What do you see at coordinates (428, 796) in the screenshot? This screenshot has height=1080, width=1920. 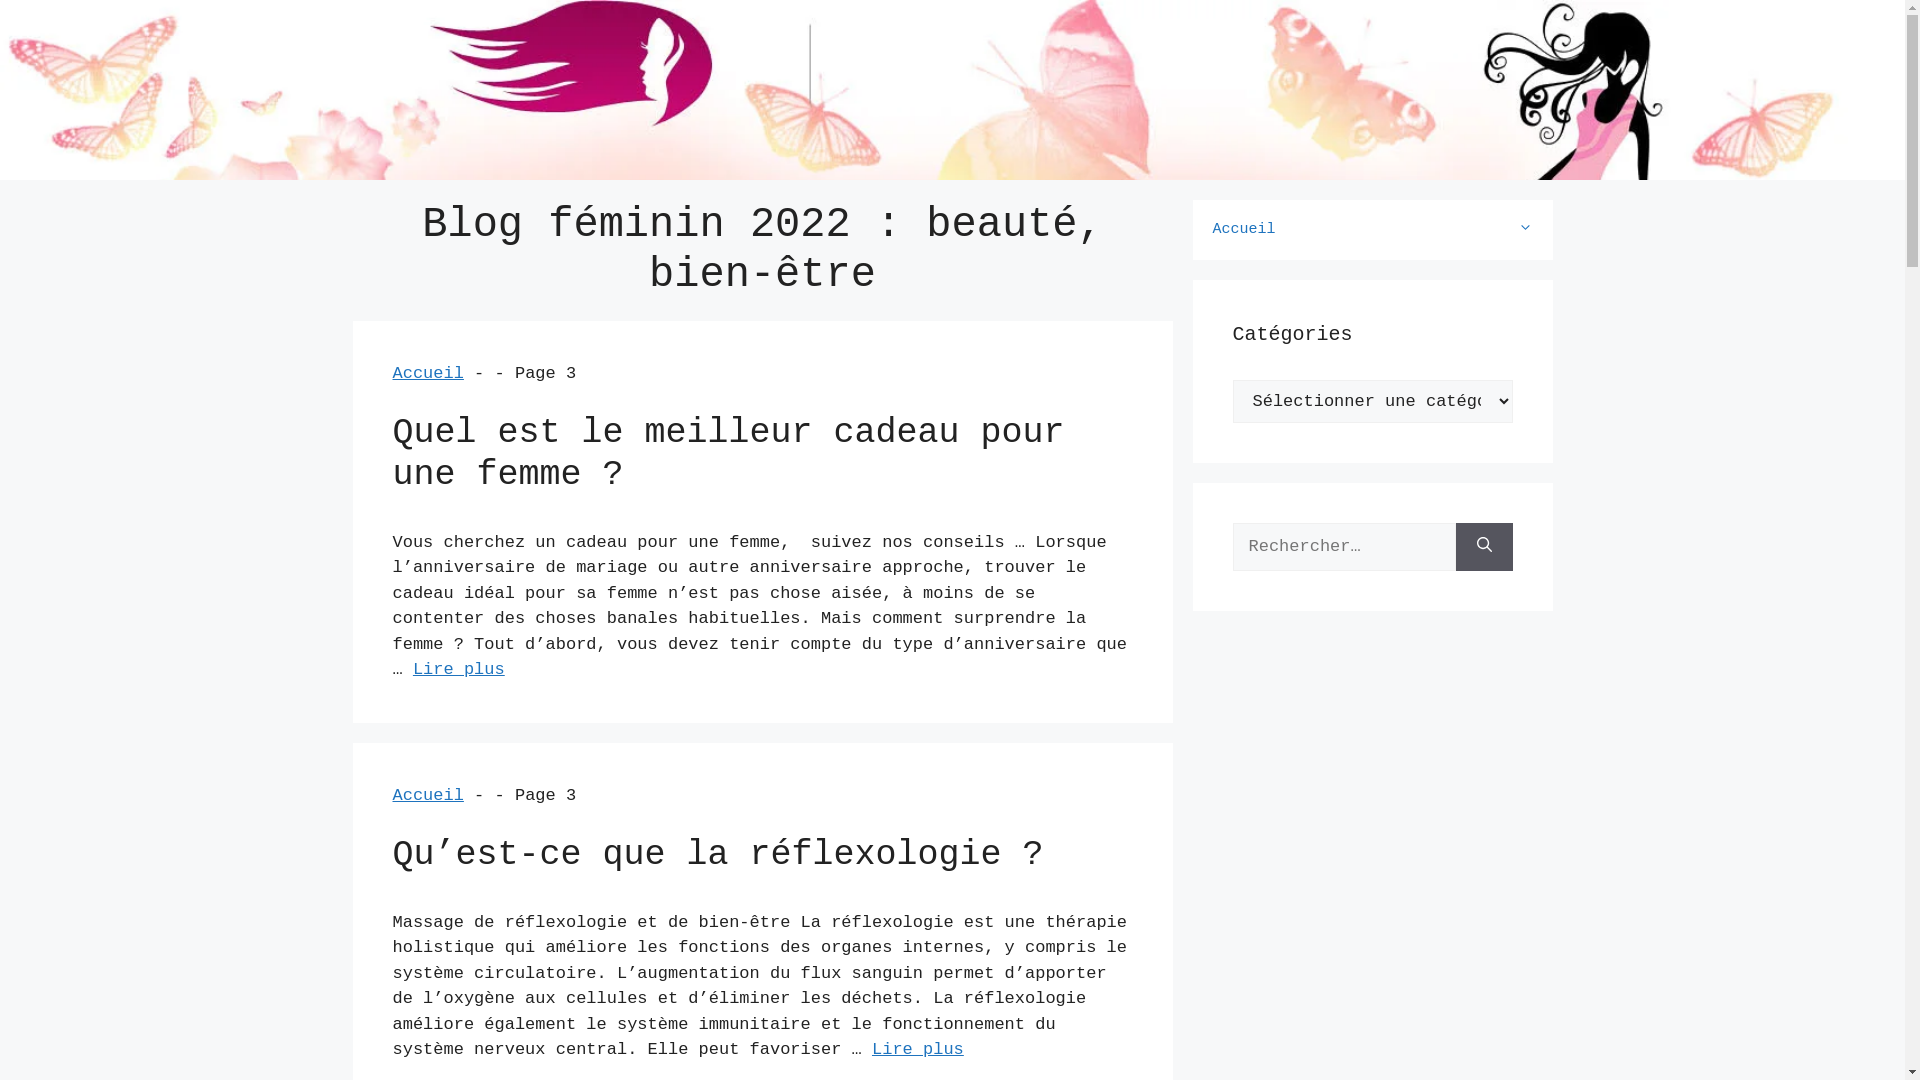 I see `Accueil` at bounding box center [428, 796].